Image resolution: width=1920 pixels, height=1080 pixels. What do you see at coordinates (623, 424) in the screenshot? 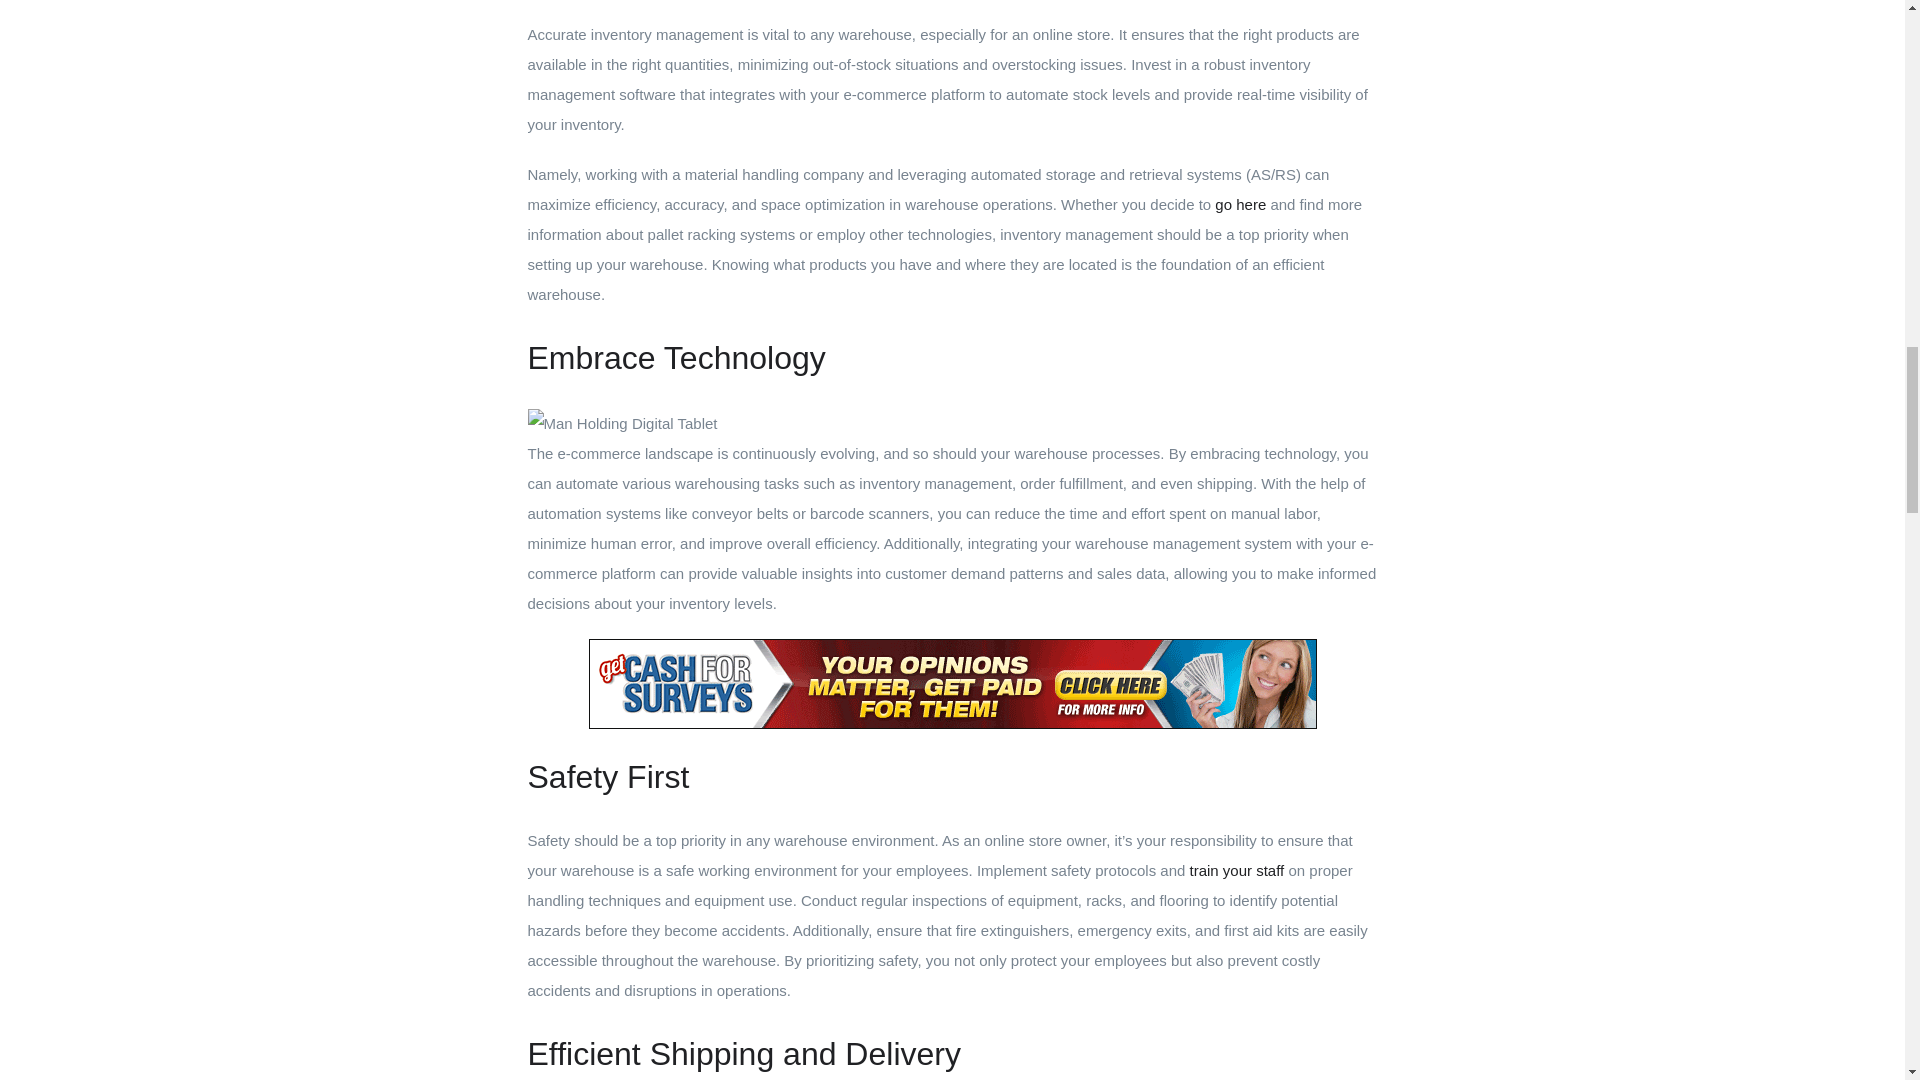
I see `Man Holding Digital Tablet` at bounding box center [623, 424].